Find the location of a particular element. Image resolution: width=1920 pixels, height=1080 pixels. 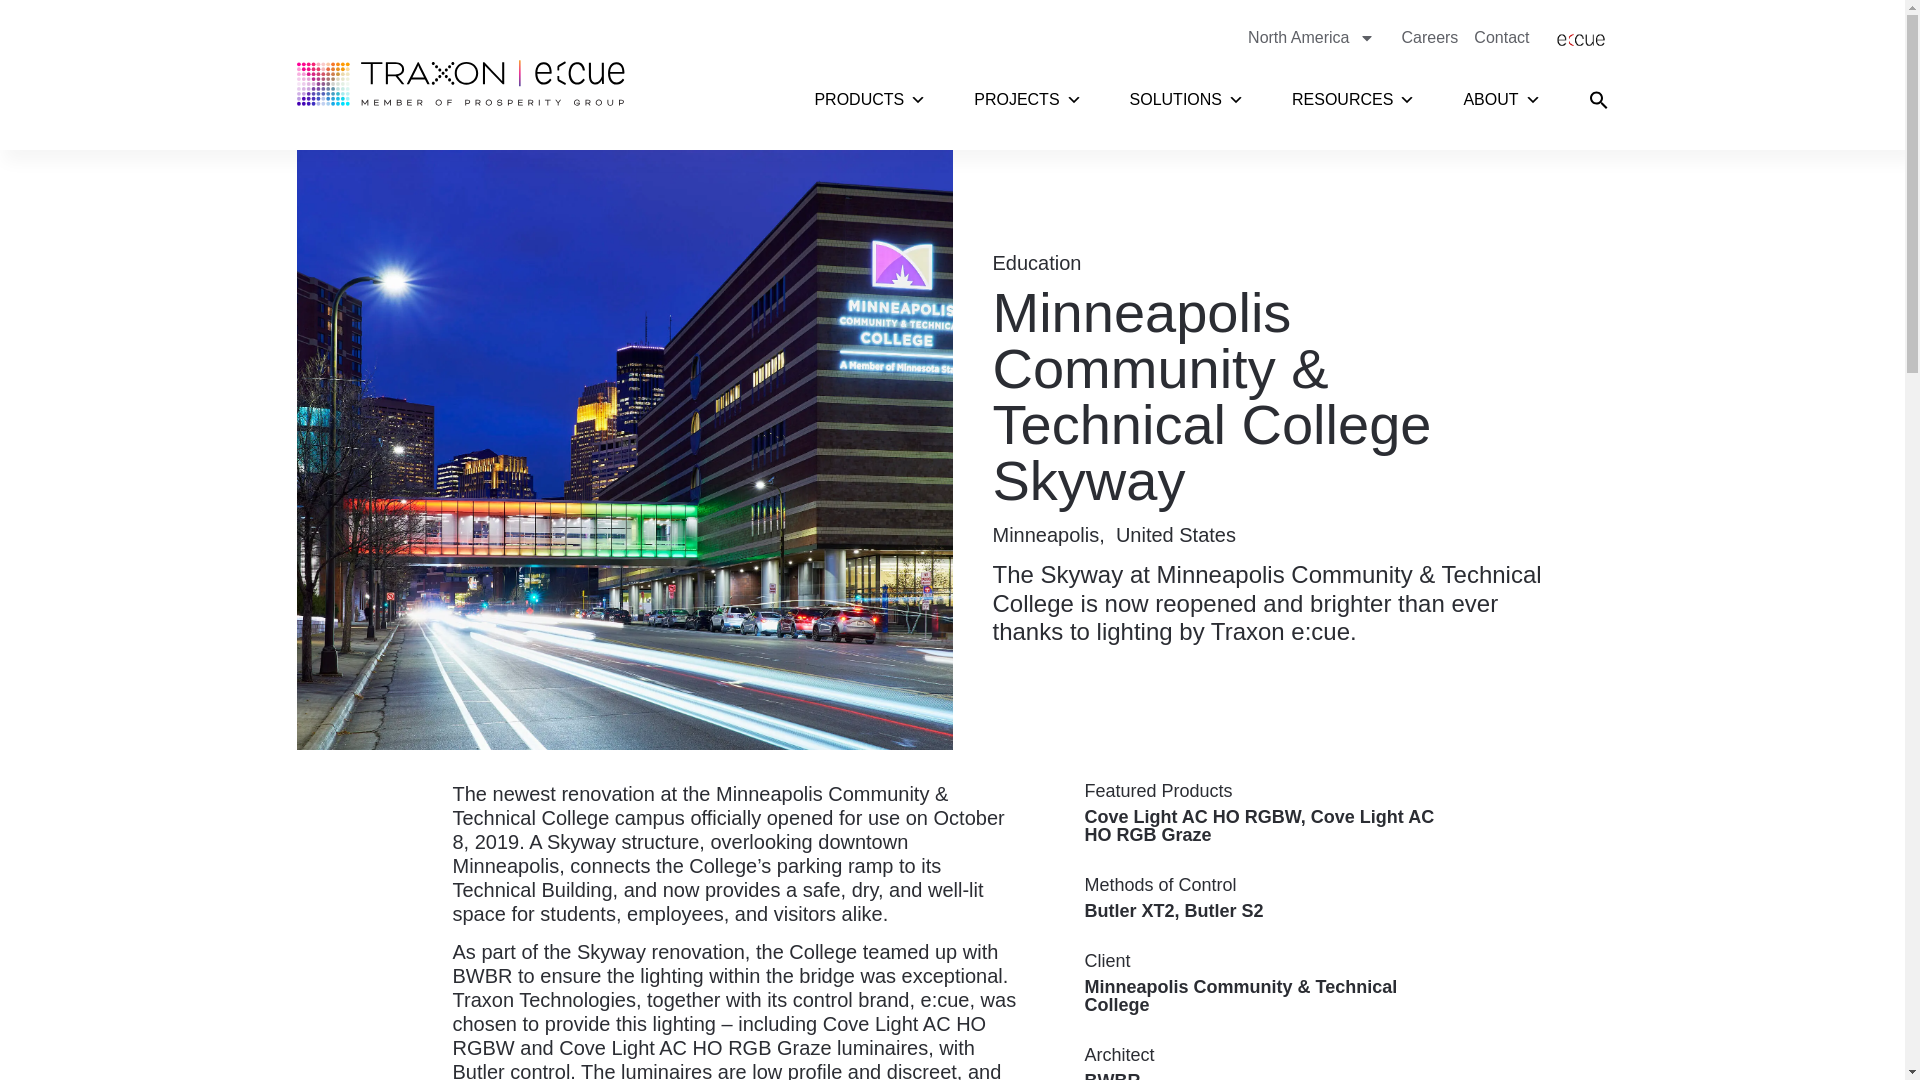

Contact is located at coordinates (1501, 38).